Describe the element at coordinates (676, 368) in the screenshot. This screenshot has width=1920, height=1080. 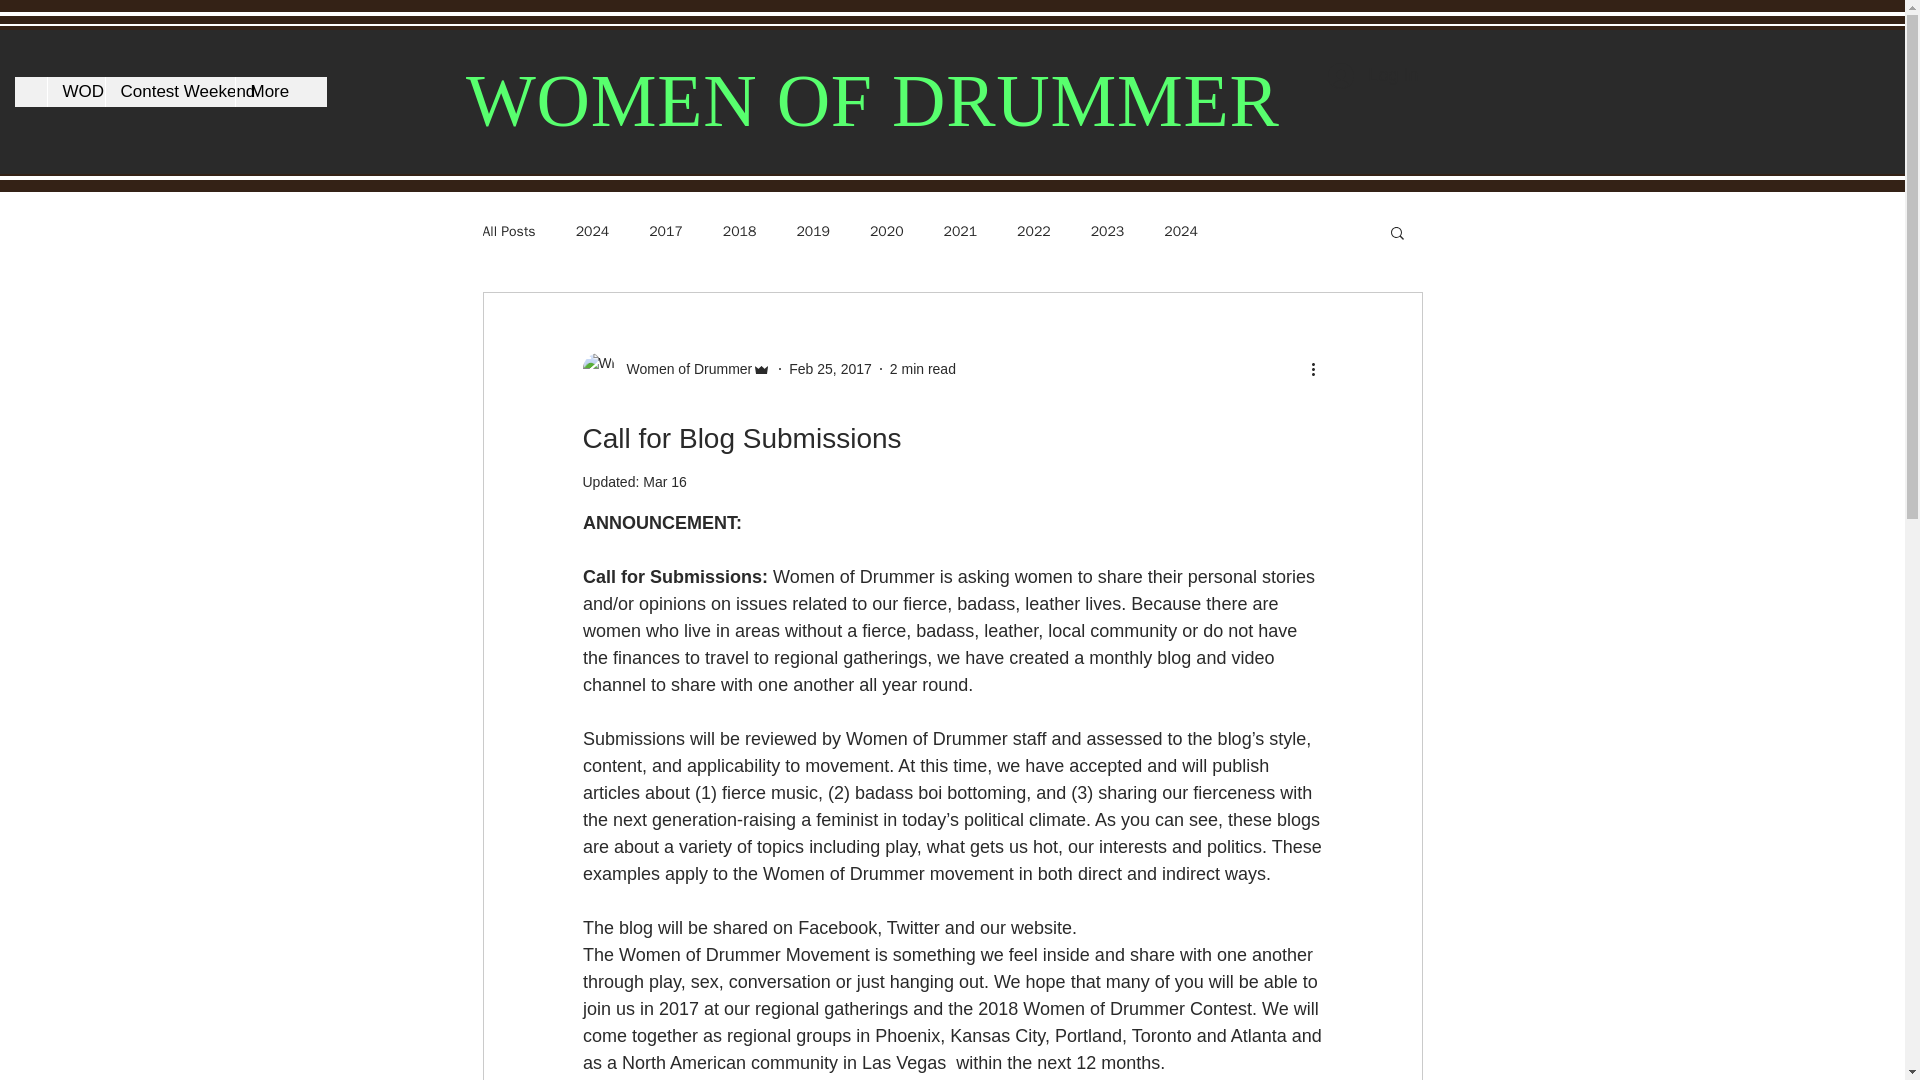
I see `Women of Drummer` at that location.